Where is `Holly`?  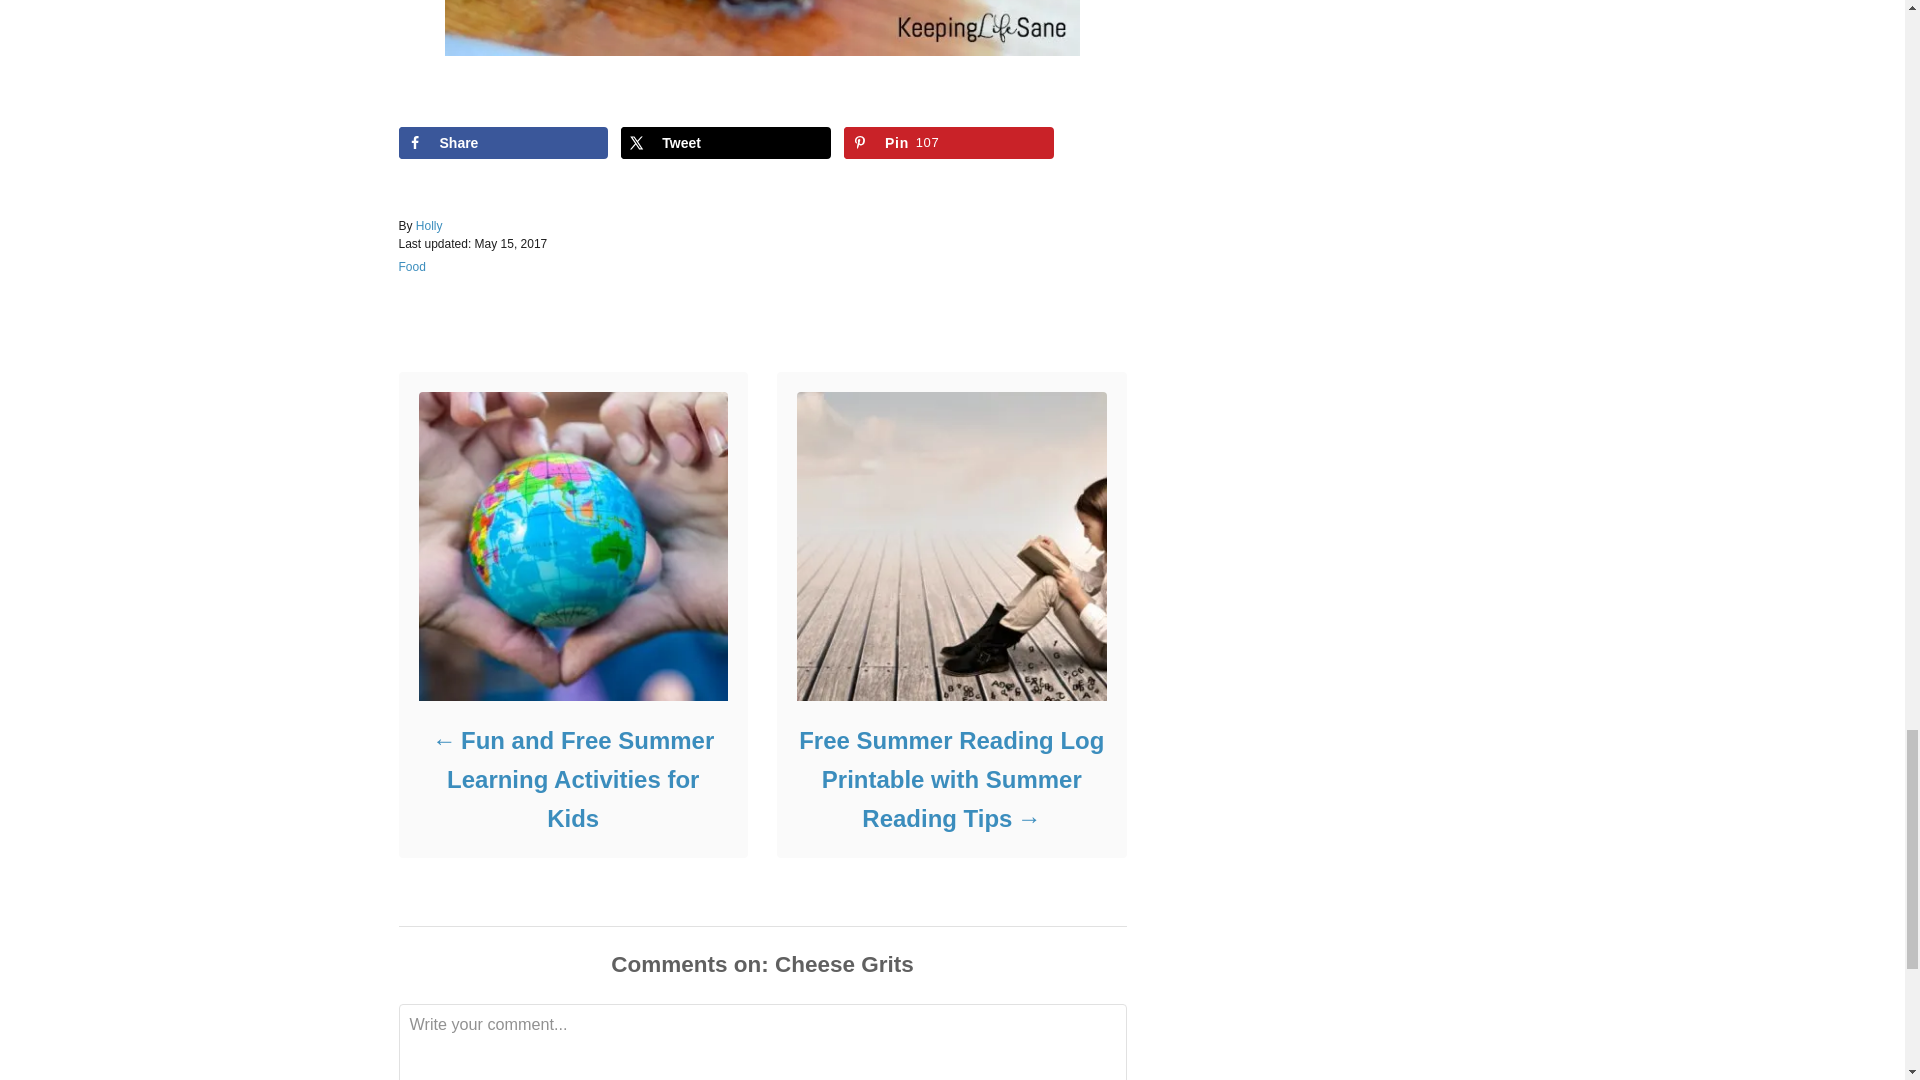 Holly is located at coordinates (430, 226).